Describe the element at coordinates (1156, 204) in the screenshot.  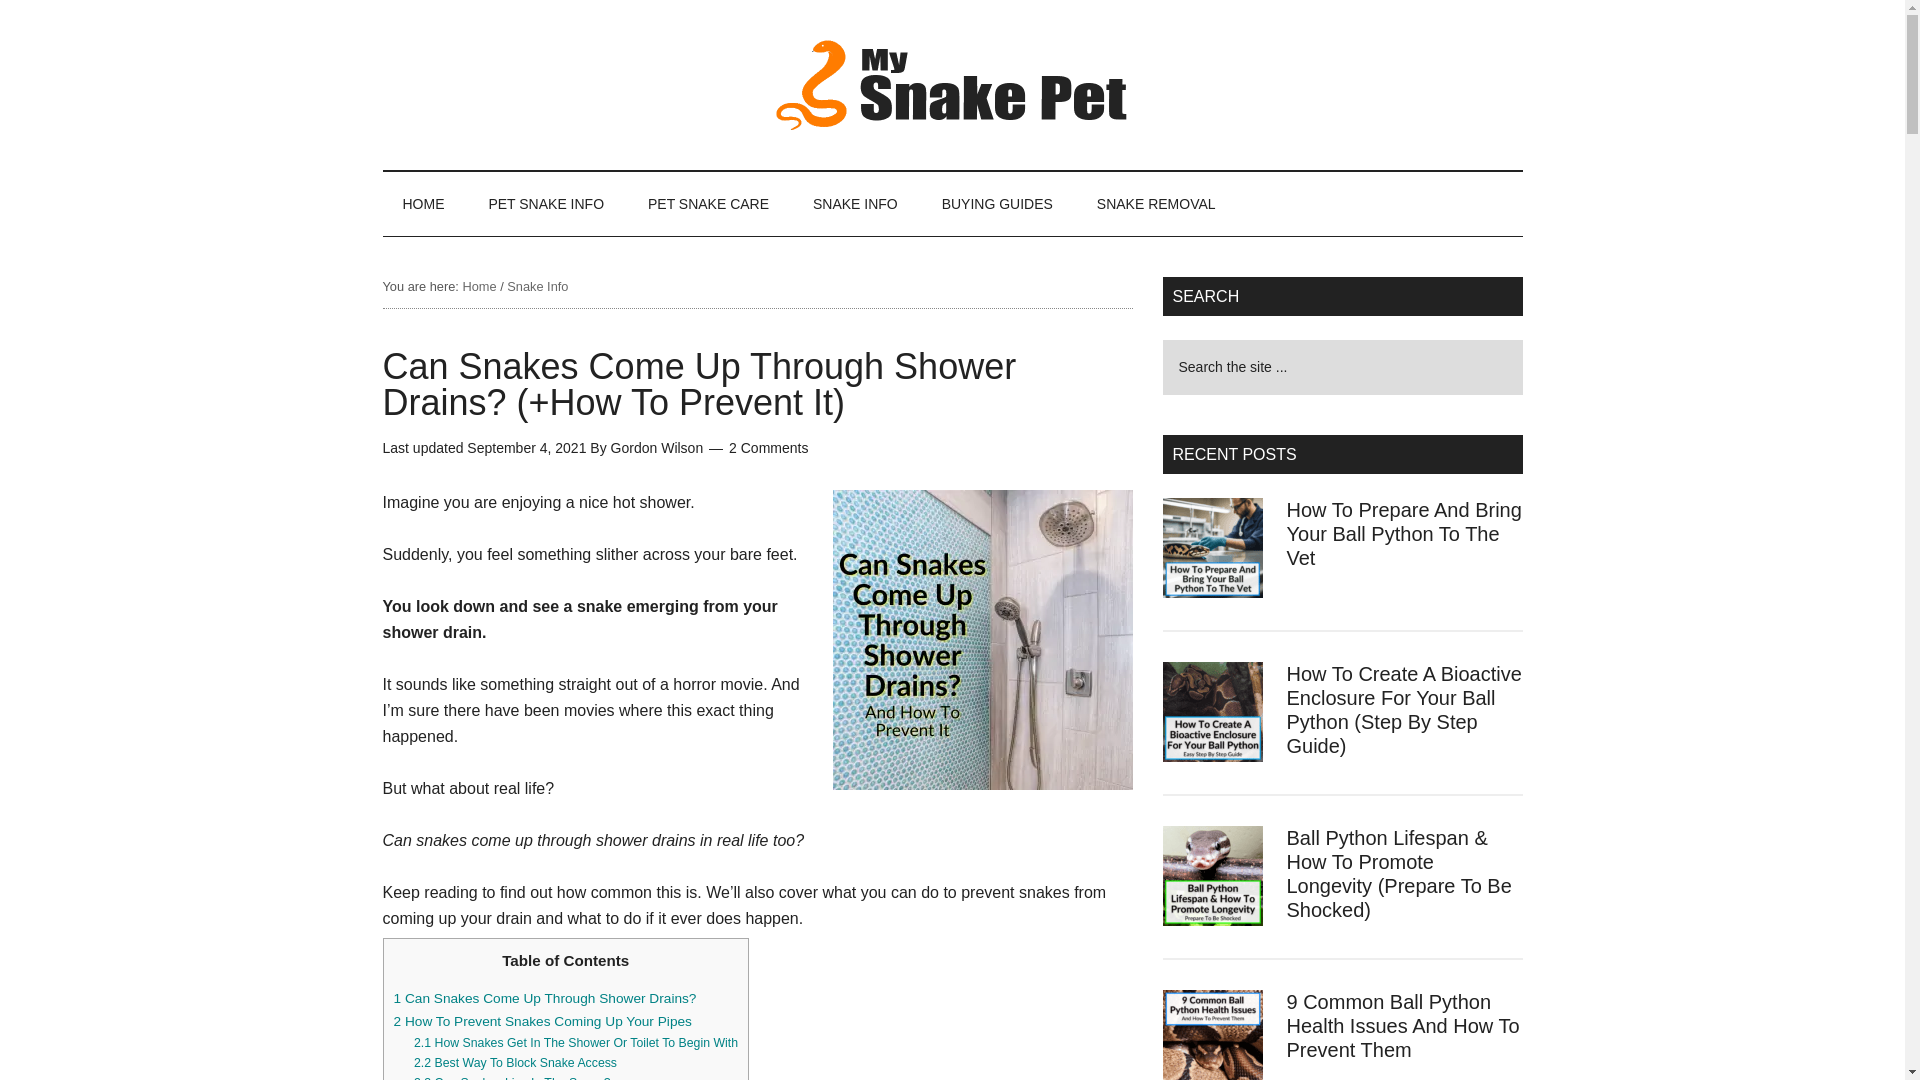
I see `SNAKE REMOVAL` at that location.